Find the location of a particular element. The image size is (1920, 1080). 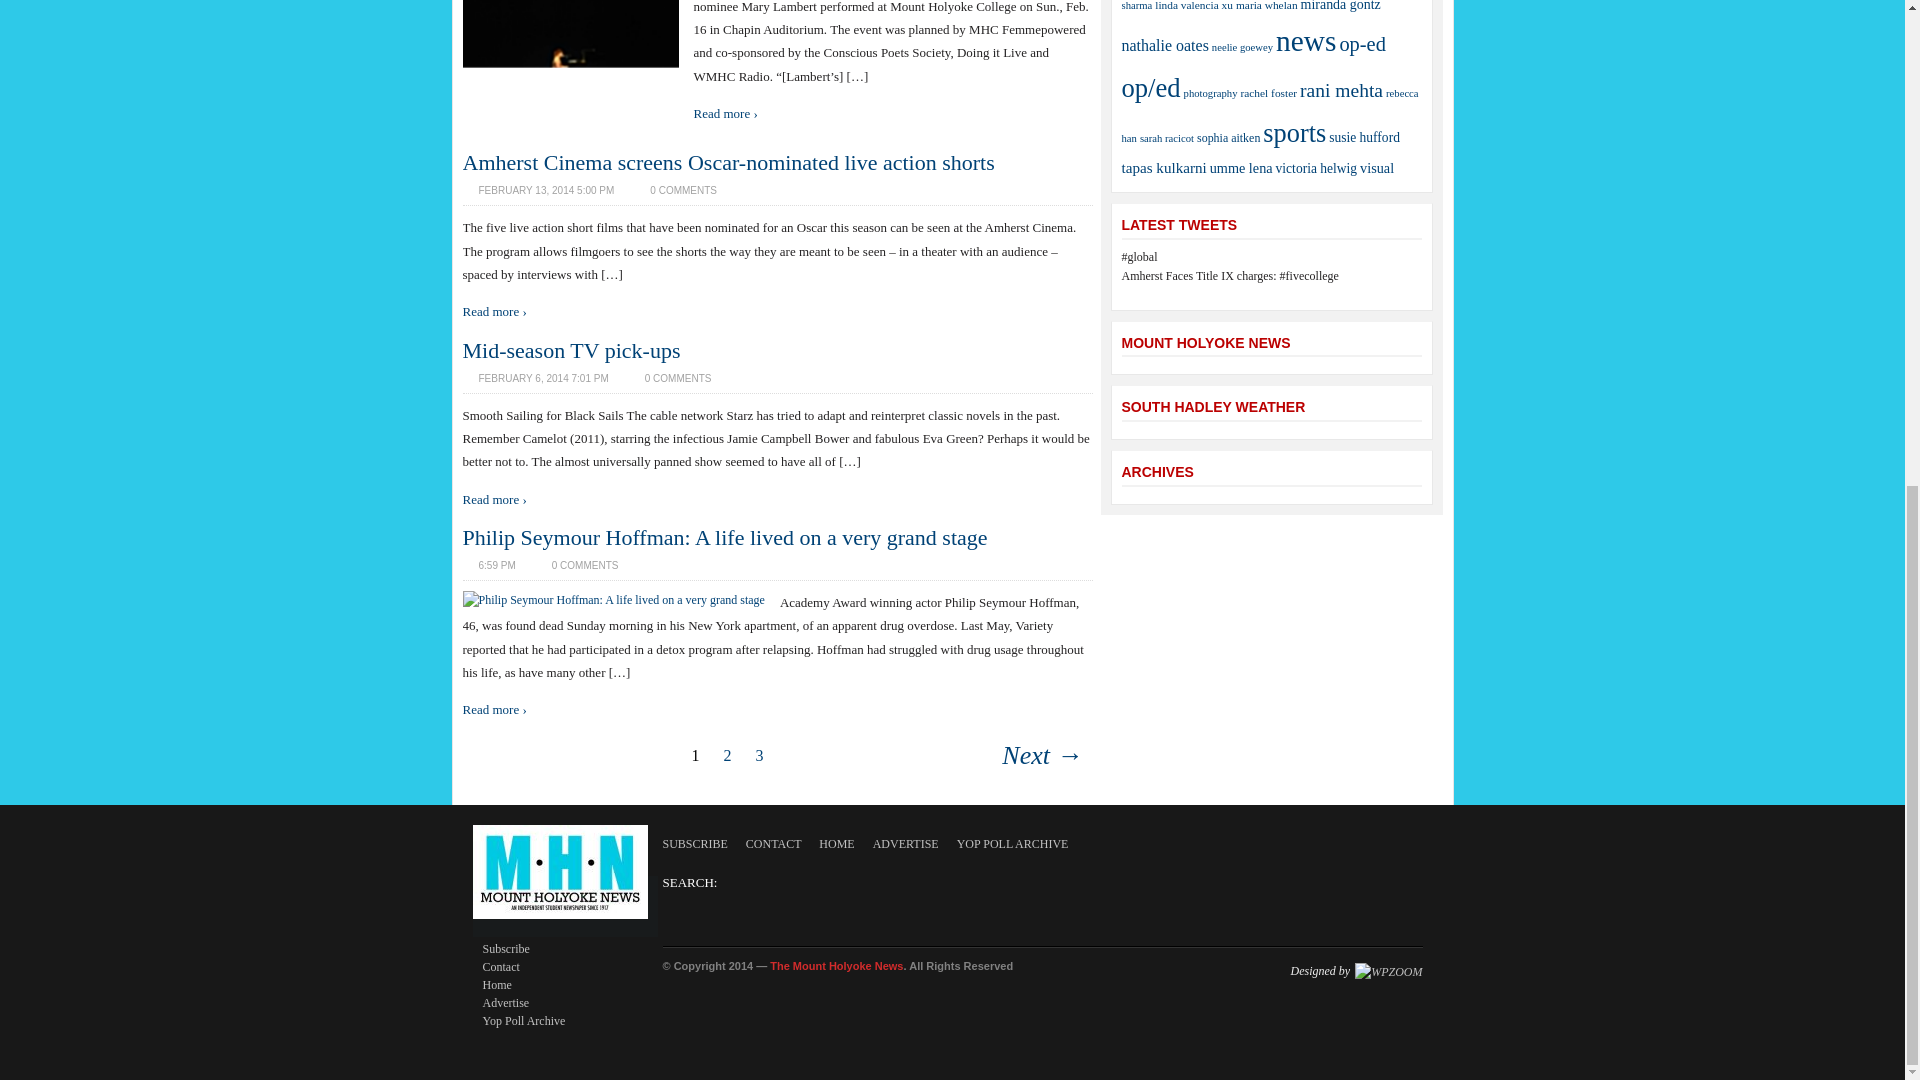

Permanent Link to Mid-season TV pick-ups is located at coordinates (570, 350).